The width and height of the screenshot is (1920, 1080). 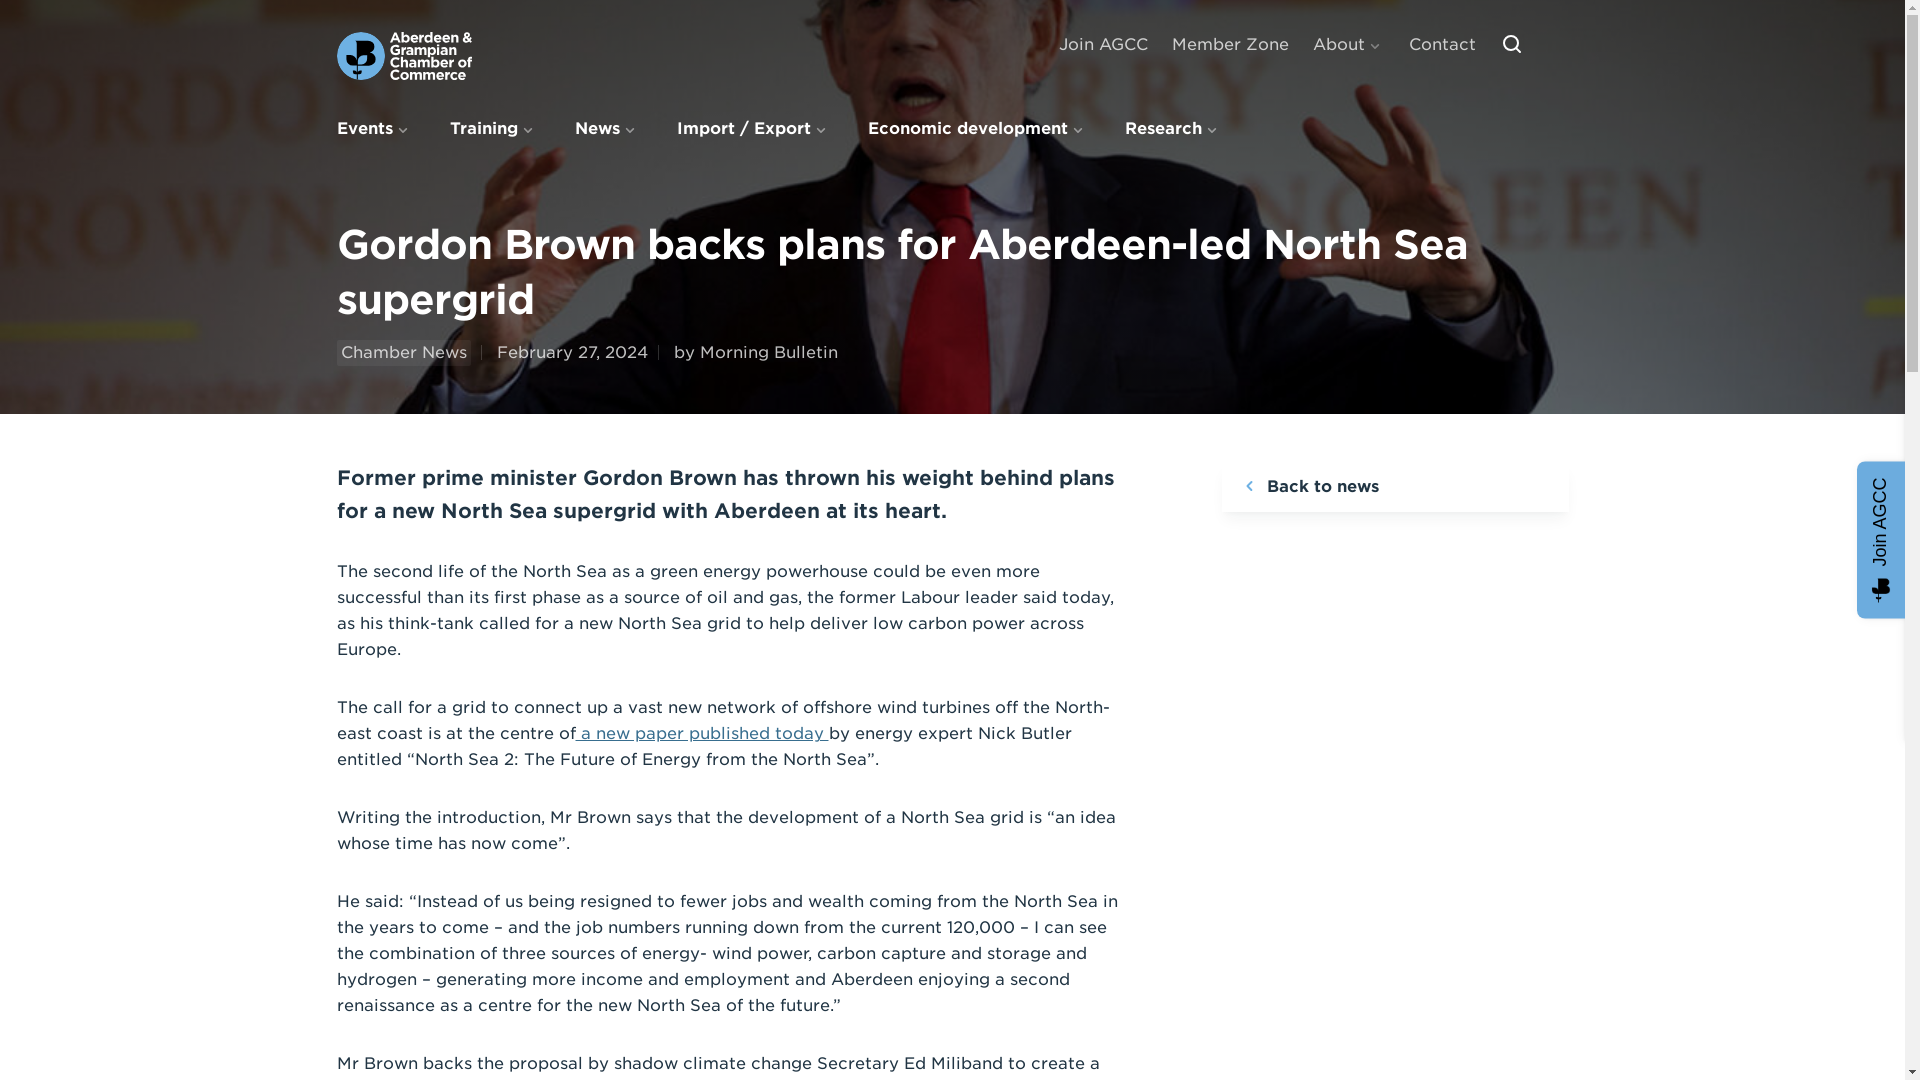 What do you see at coordinates (494, 128) in the screenshot?
I see `Training` at bounding box center [494, 128].